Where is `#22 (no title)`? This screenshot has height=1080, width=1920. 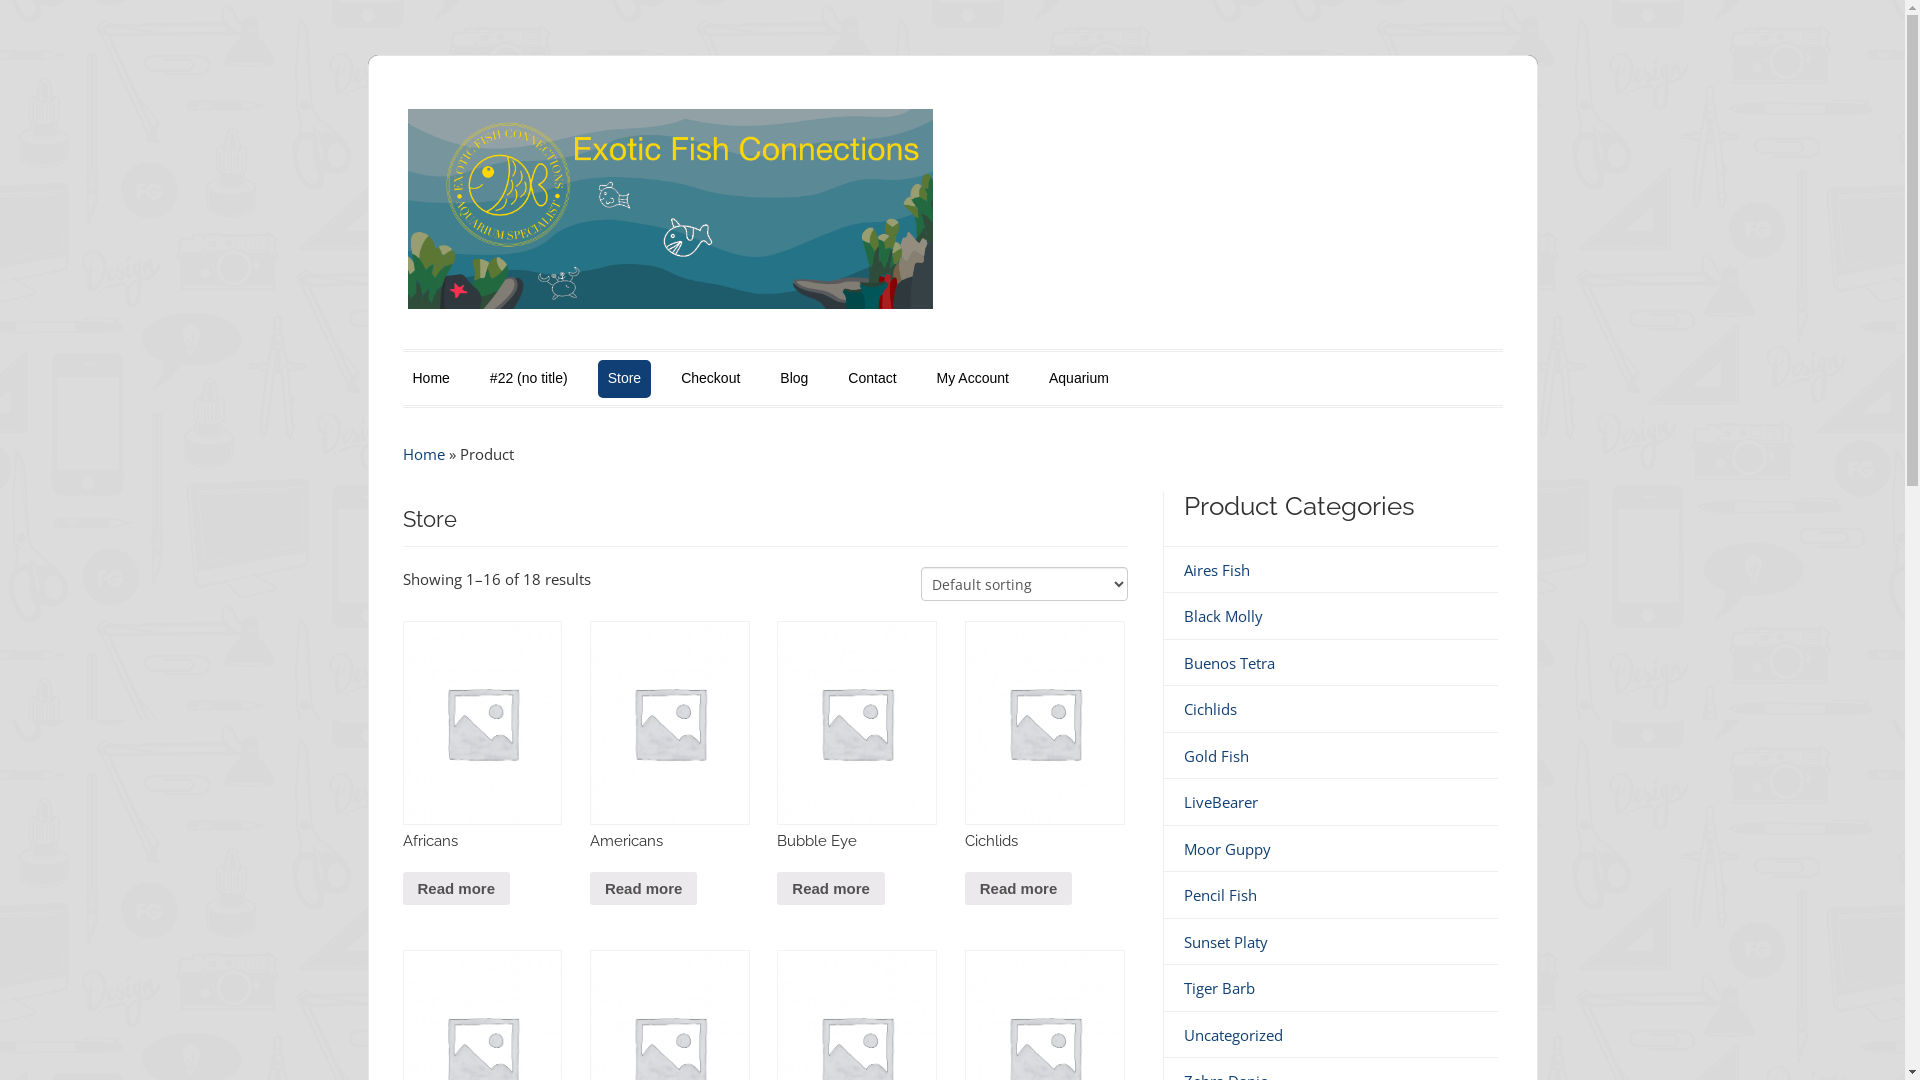 #22 (no title) is located at coordinates (529, 379).